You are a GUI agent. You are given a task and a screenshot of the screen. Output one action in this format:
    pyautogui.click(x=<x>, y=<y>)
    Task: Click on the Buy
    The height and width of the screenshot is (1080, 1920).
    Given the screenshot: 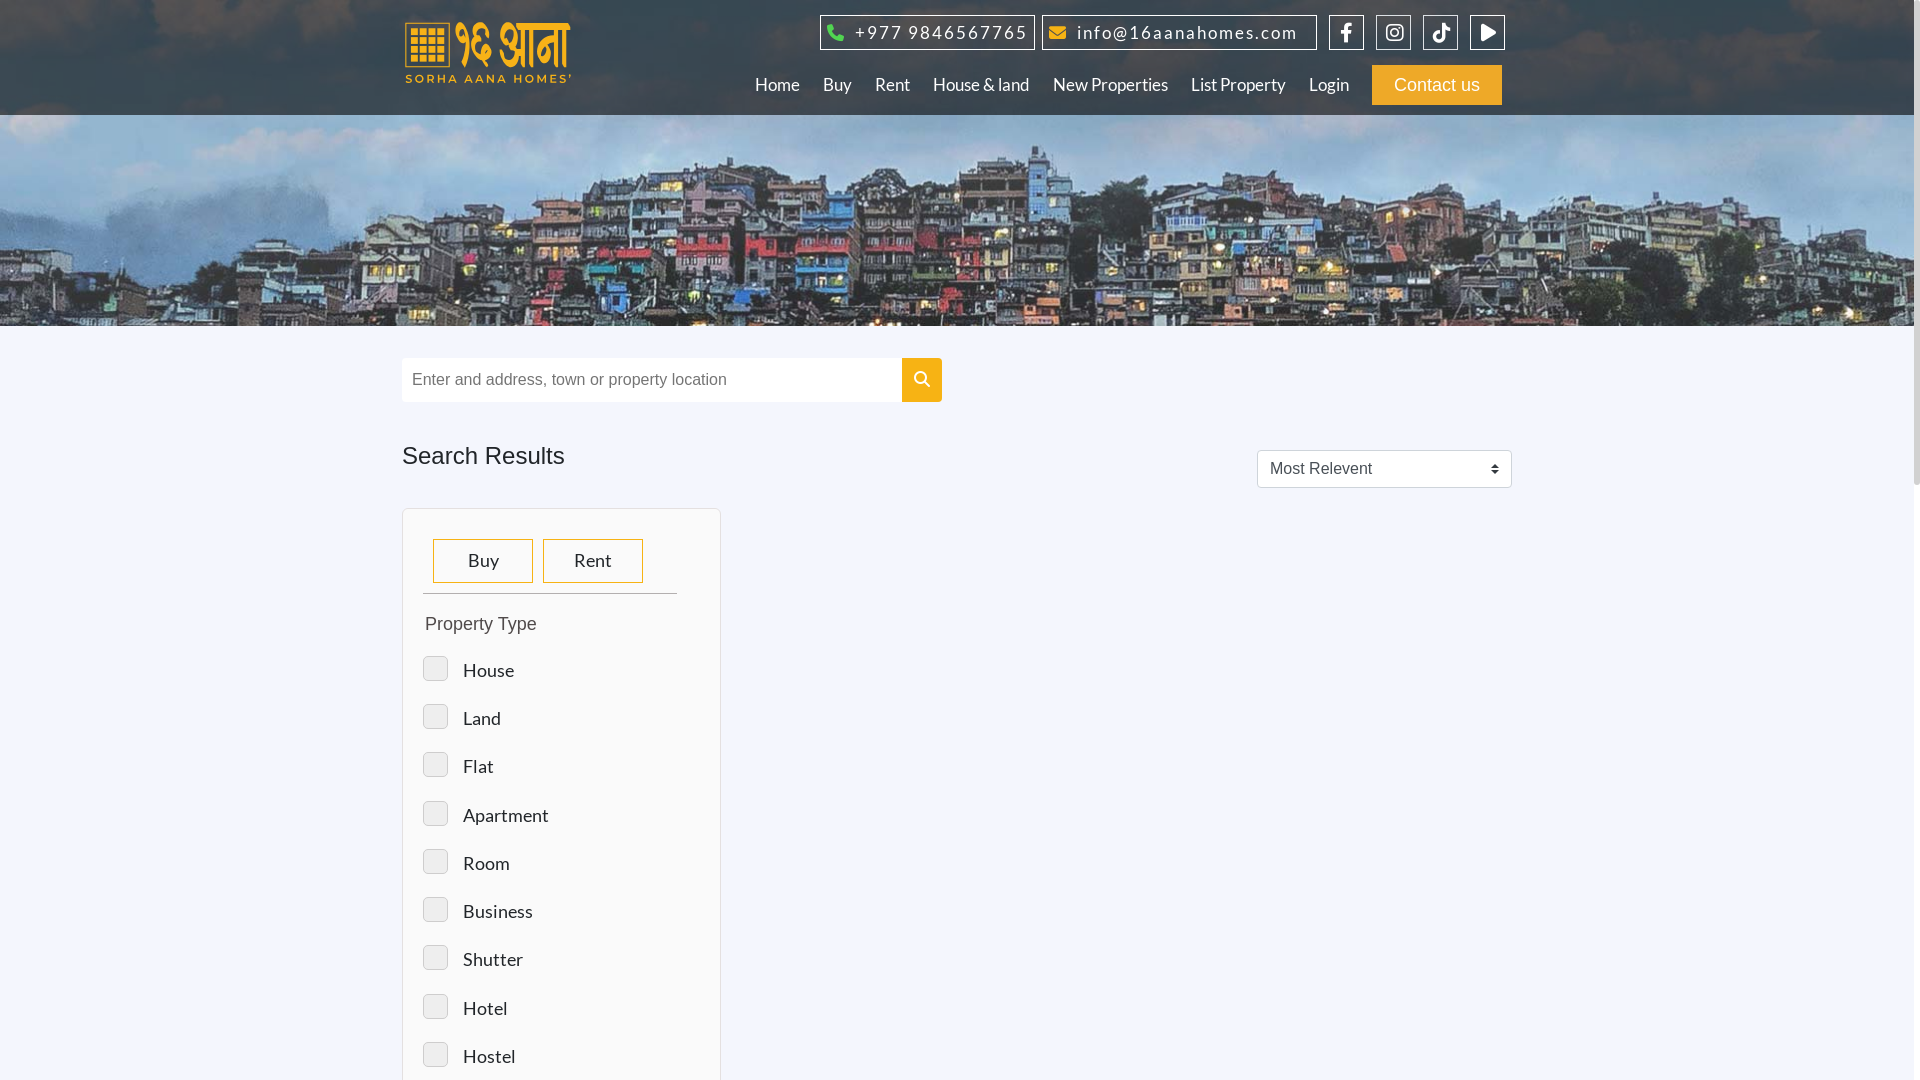 What is the action you would take?
    pyautogui.click(x=483, y=561)
    